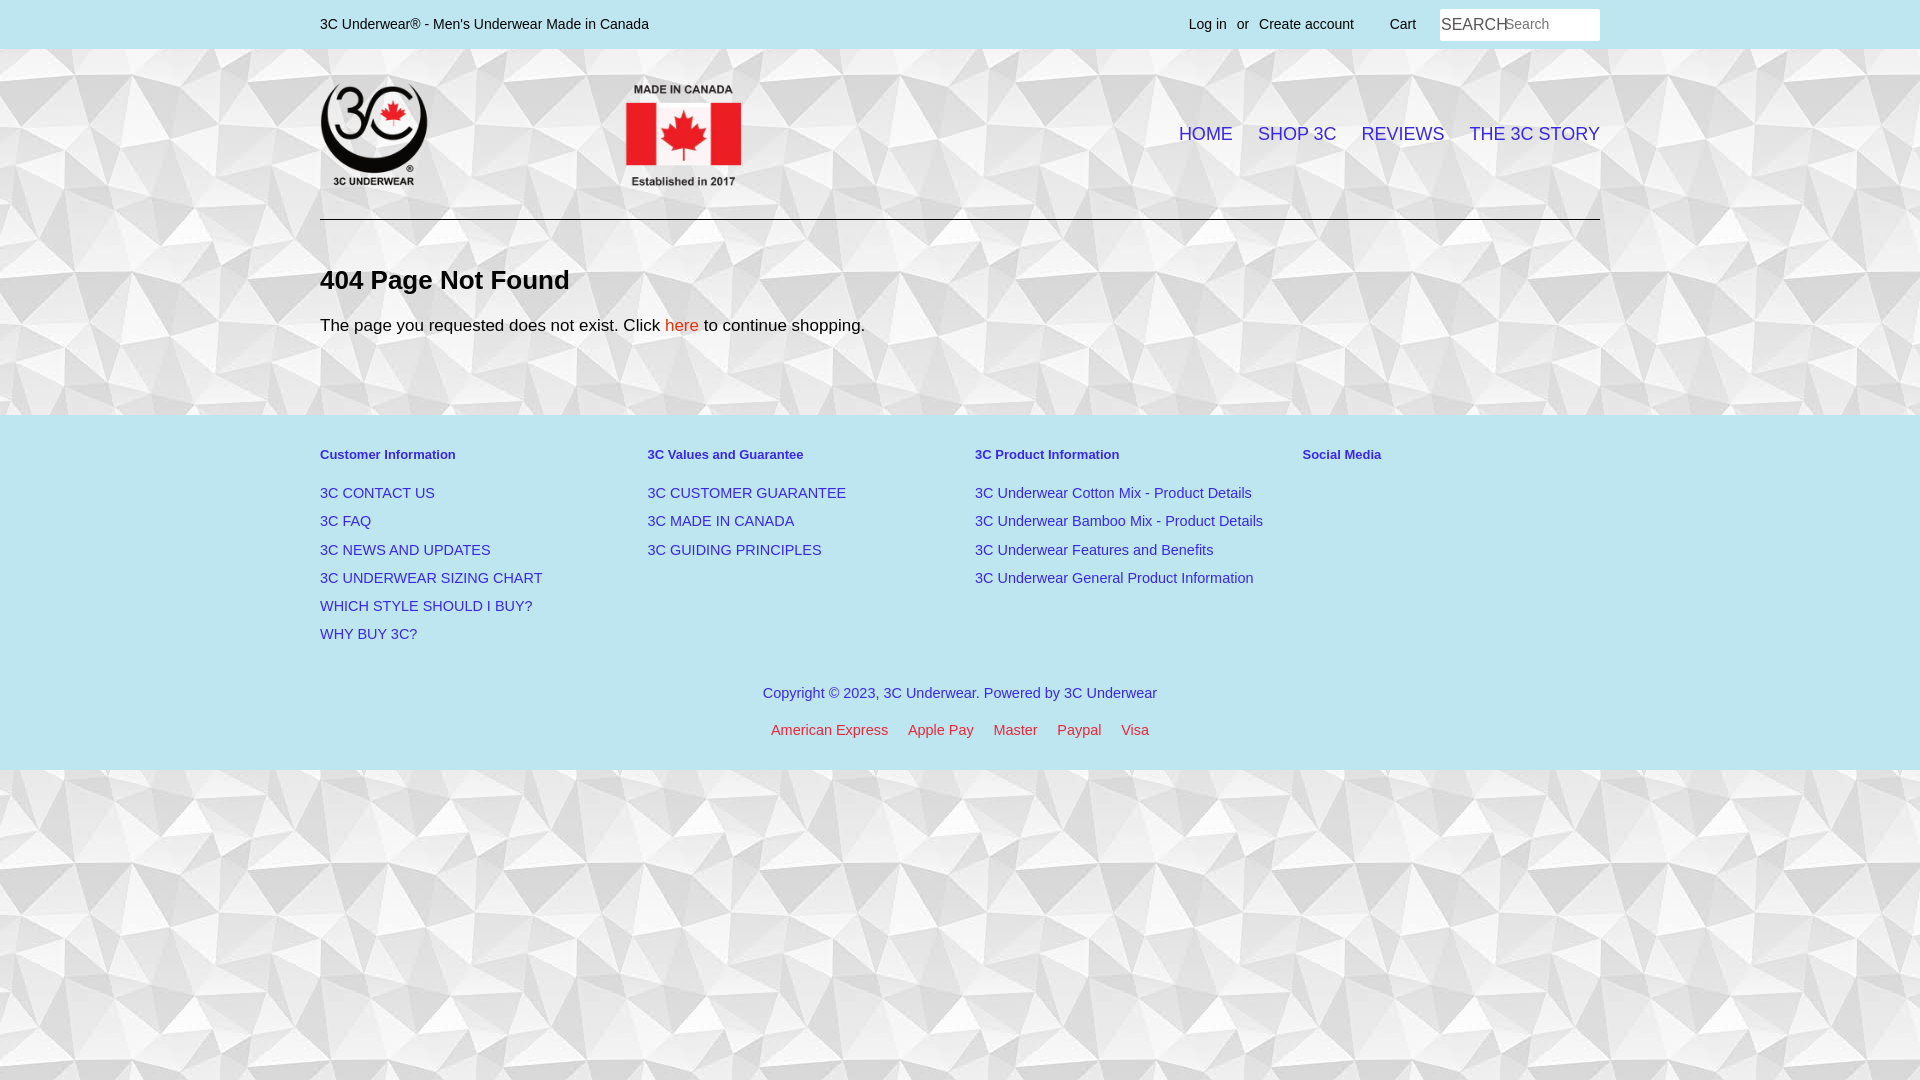 The height and width of the screenshot is (1080, 1920). I want to click on 3C Underwear, so click(929, 693).